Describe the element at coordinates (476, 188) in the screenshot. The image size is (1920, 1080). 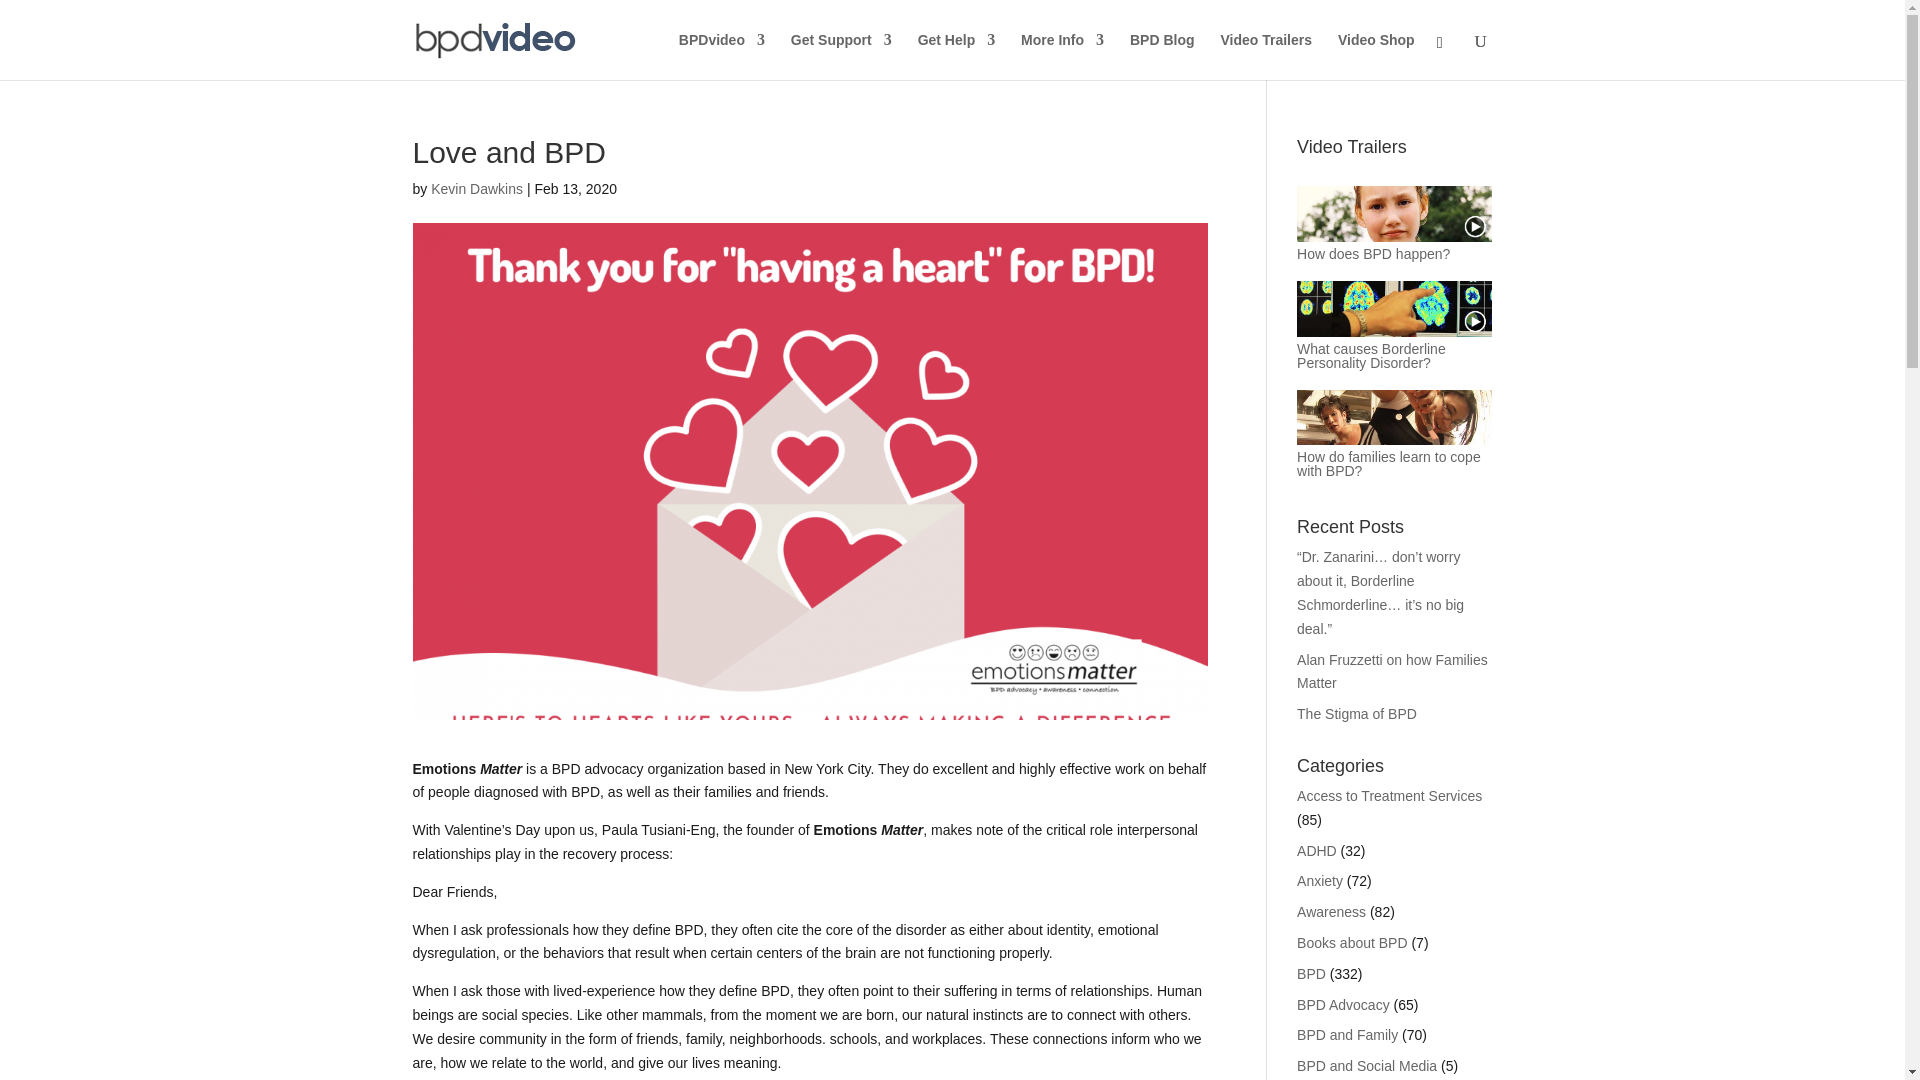
I see `Kevin Dawkins` at that location.